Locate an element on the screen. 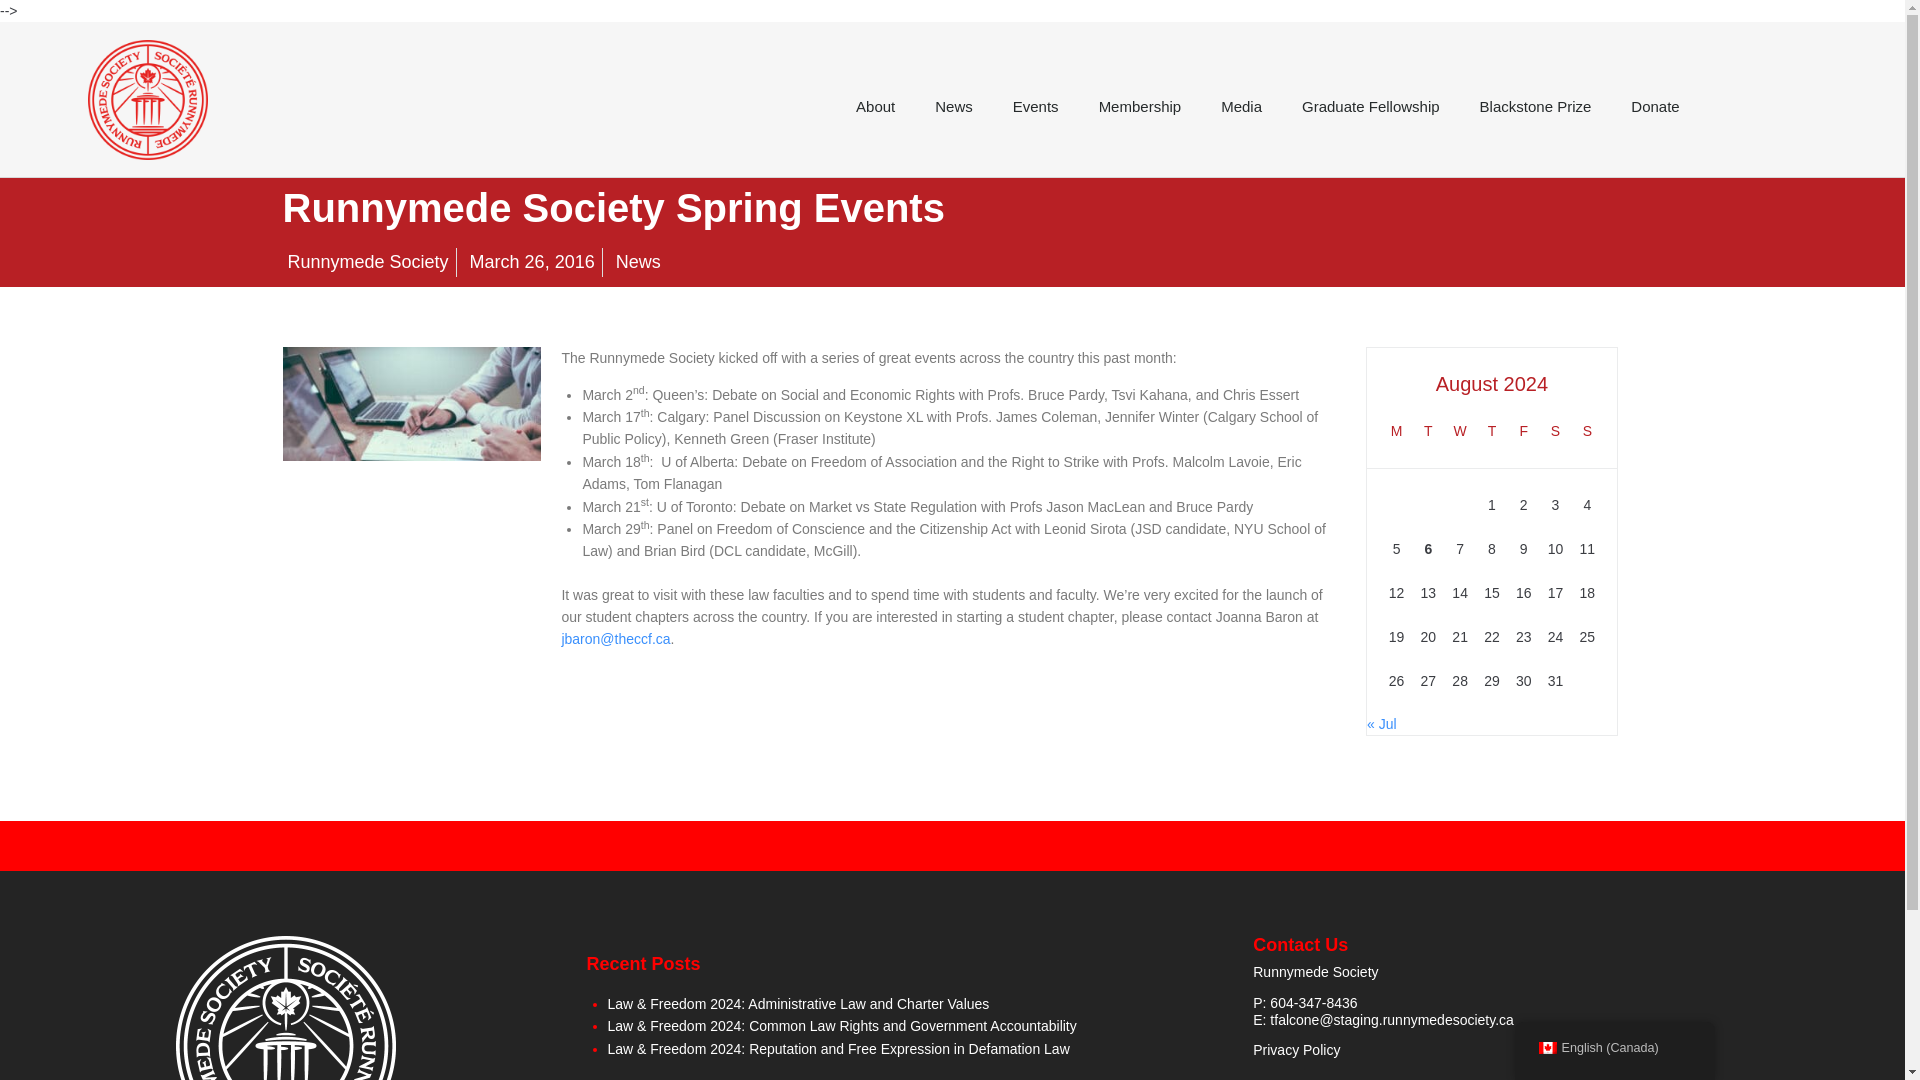 The width and height of the screenshot is (1920, 1080). Blackstone Prize is located at coordinates (1536, 106).